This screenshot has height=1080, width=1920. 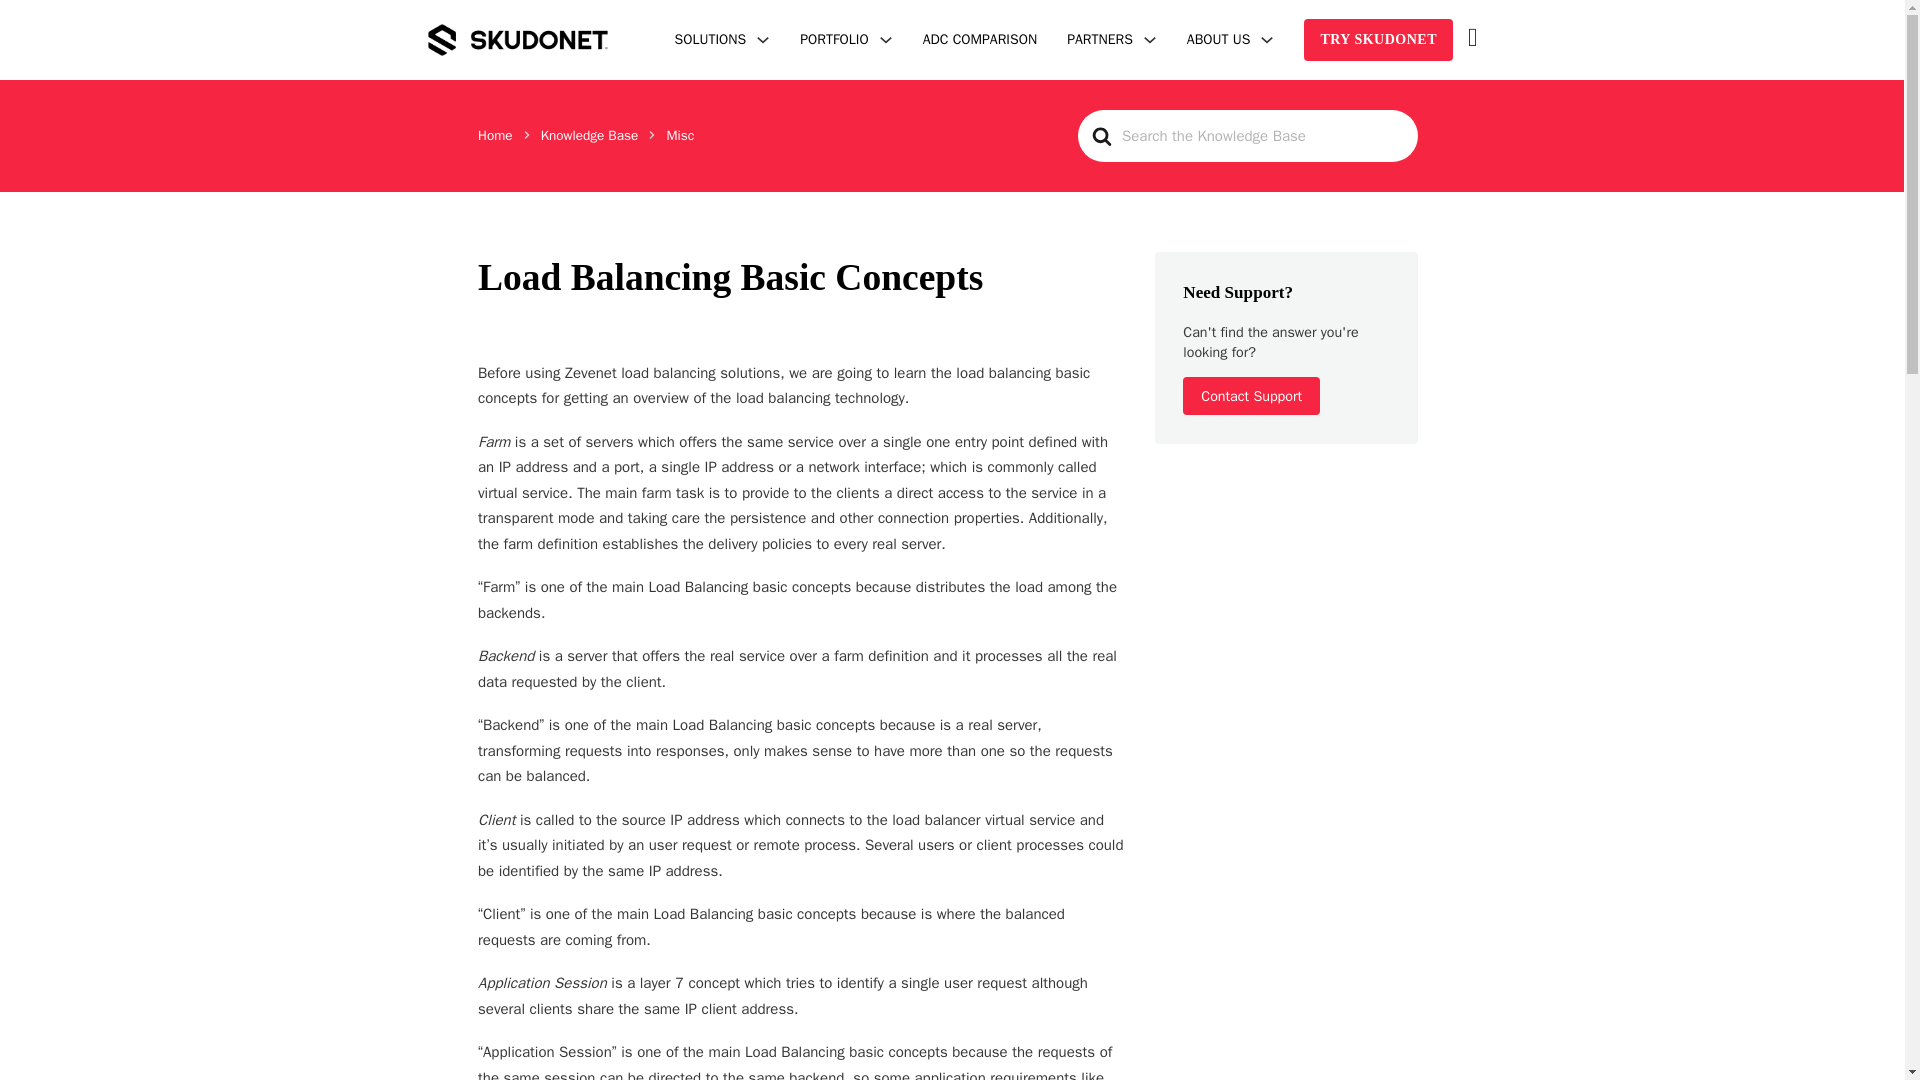 What do you see at coordinates (1218, 40) in the screenshot?
I see `ABOUT US` at bounding box center [1218, 40].